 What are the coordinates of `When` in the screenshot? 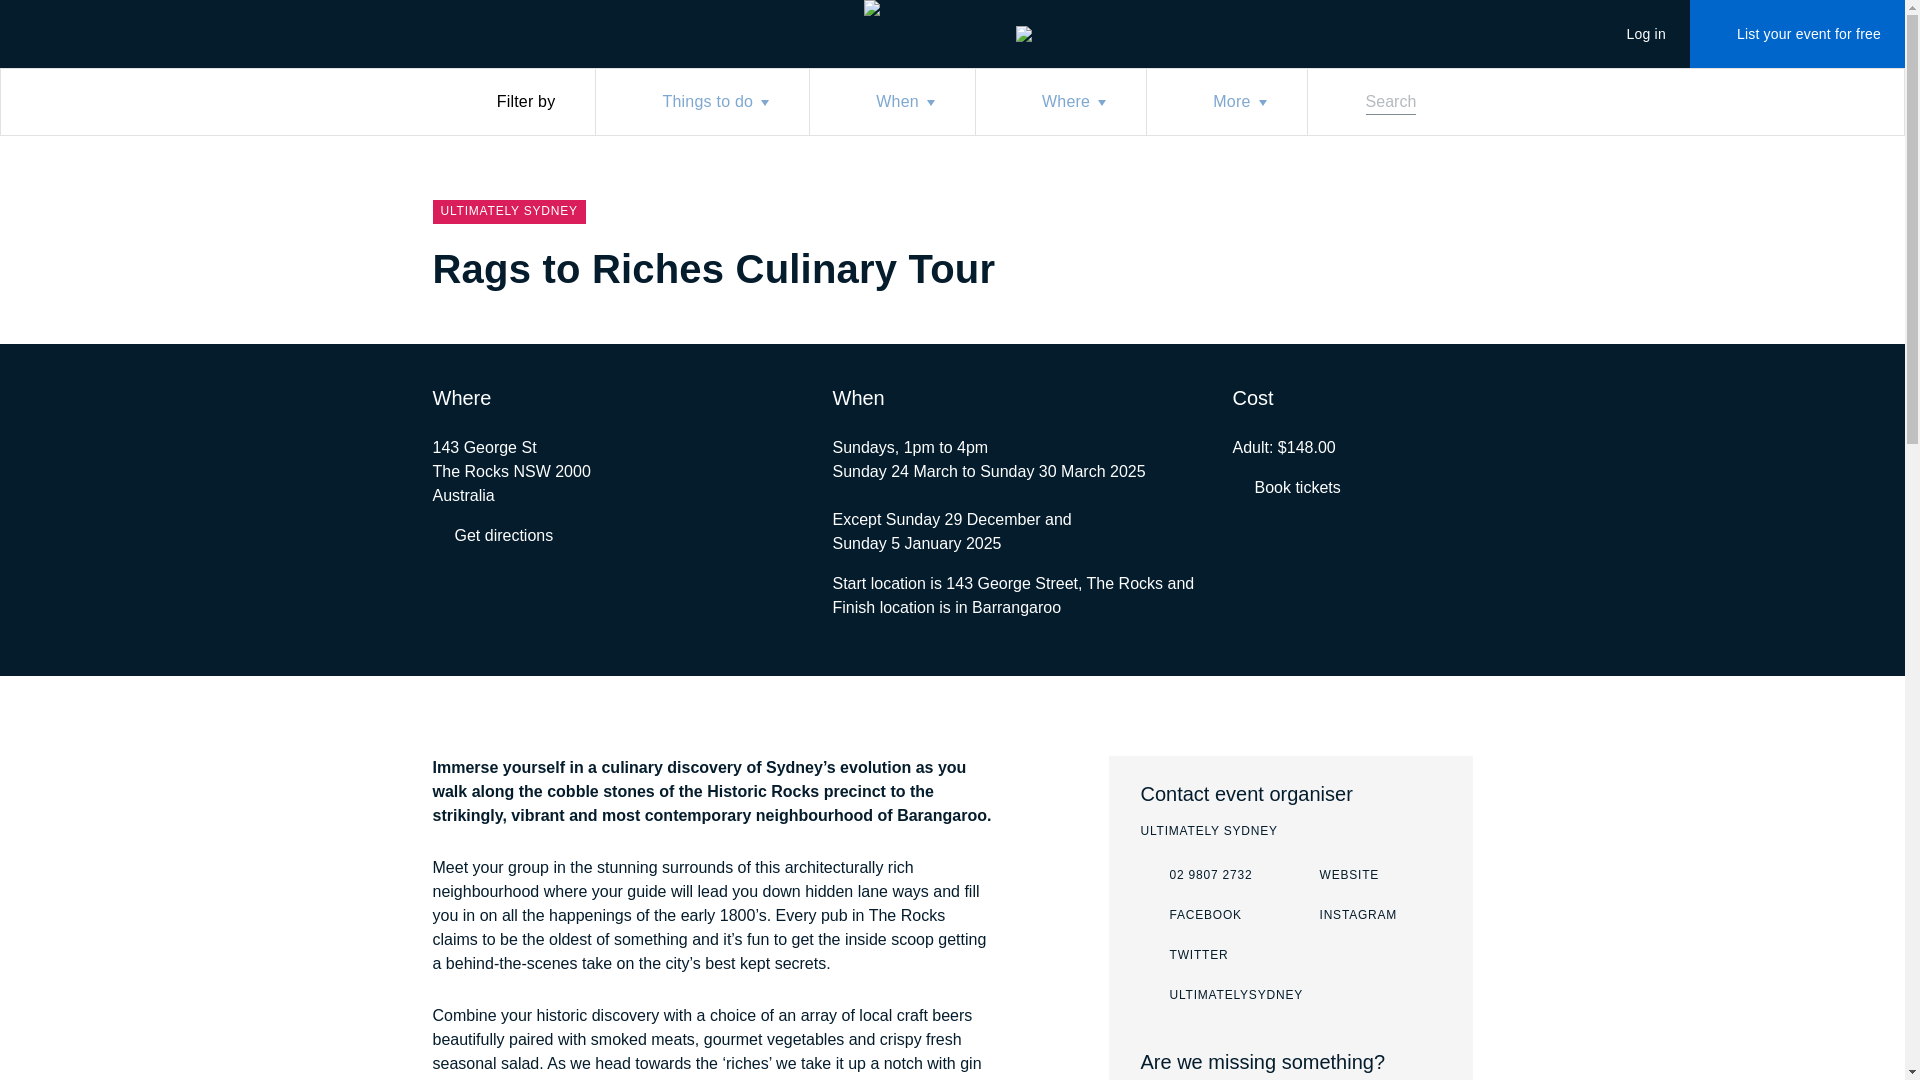 It's located at (1226, 102).